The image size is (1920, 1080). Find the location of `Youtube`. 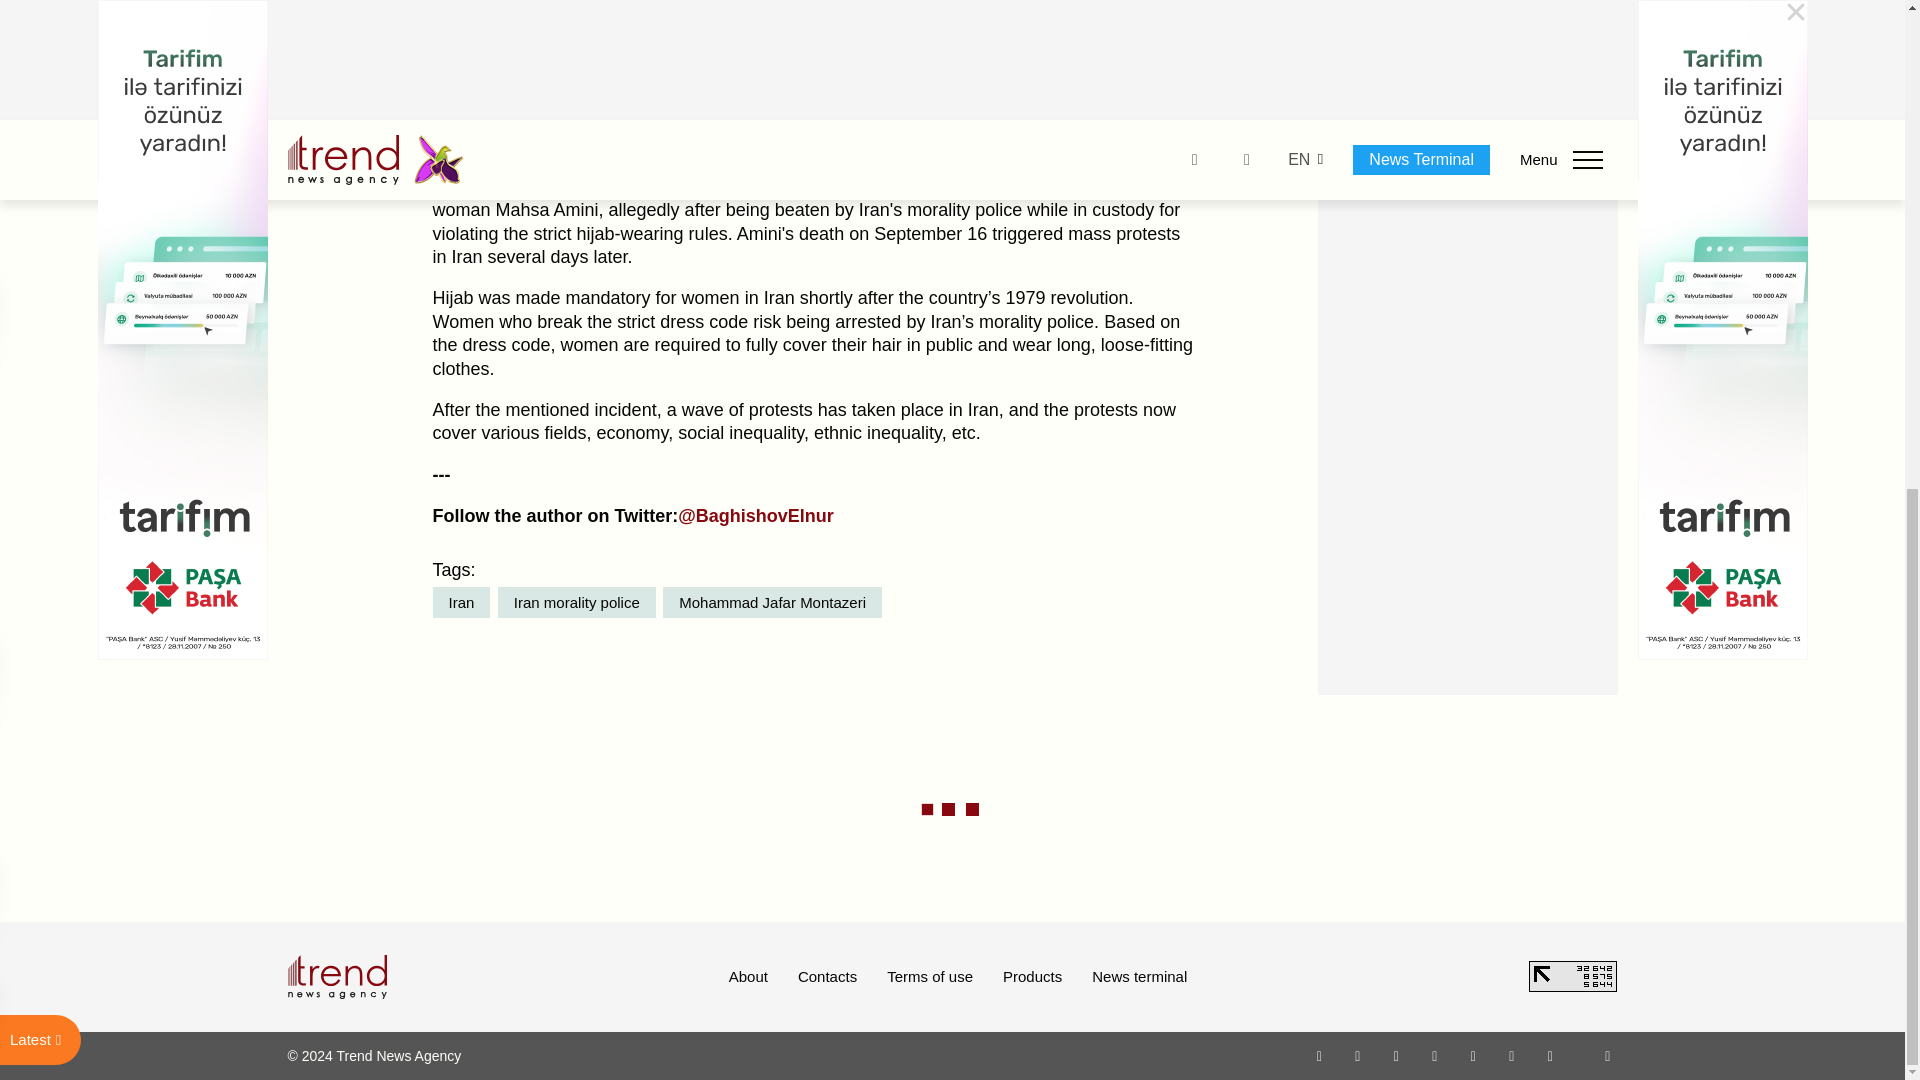

Youtube is located at coordinates (1434, 1055).